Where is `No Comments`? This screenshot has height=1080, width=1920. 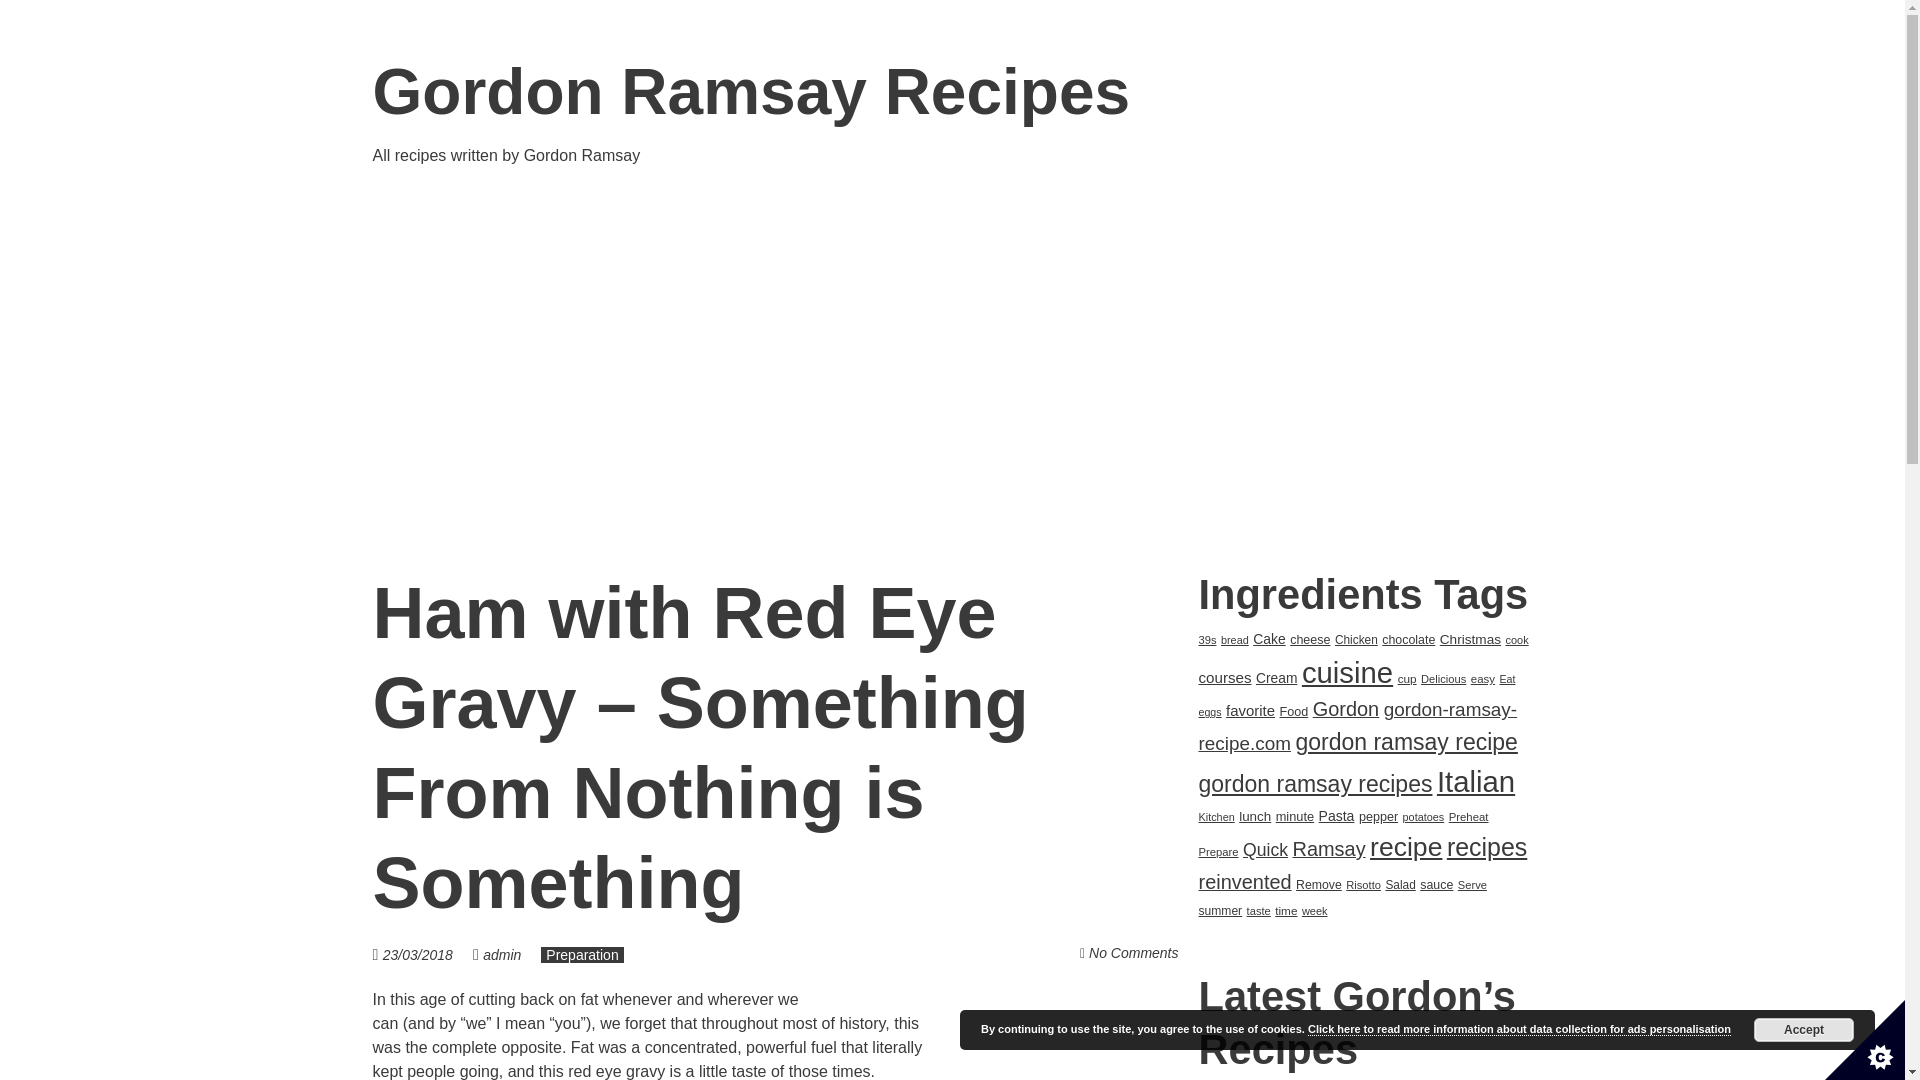
No Comments is located at coordinates (1133, 953).